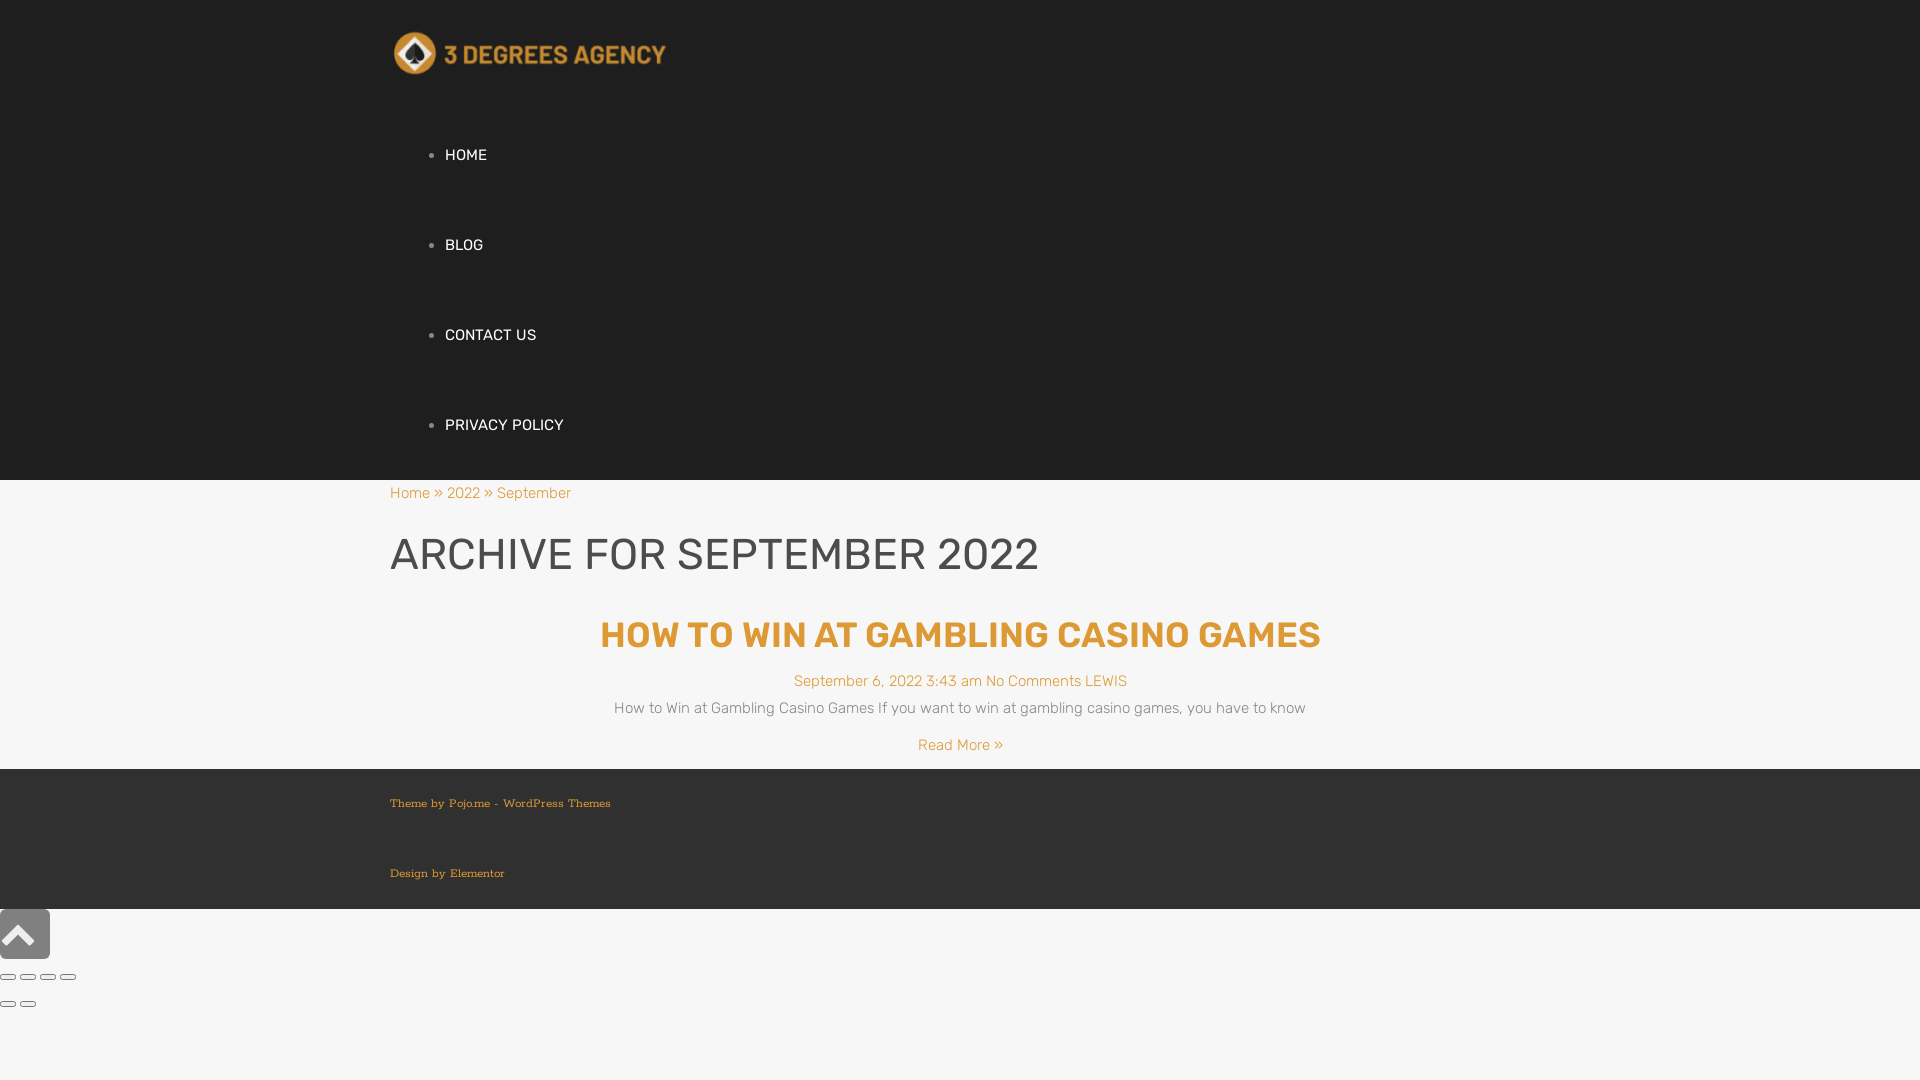 This screenshot has height=1080, width=1920. What do you see at coordinates (28, 1004) in the screenshot?
I see `Next (arrow right)` at bounding box center [28, 1004].